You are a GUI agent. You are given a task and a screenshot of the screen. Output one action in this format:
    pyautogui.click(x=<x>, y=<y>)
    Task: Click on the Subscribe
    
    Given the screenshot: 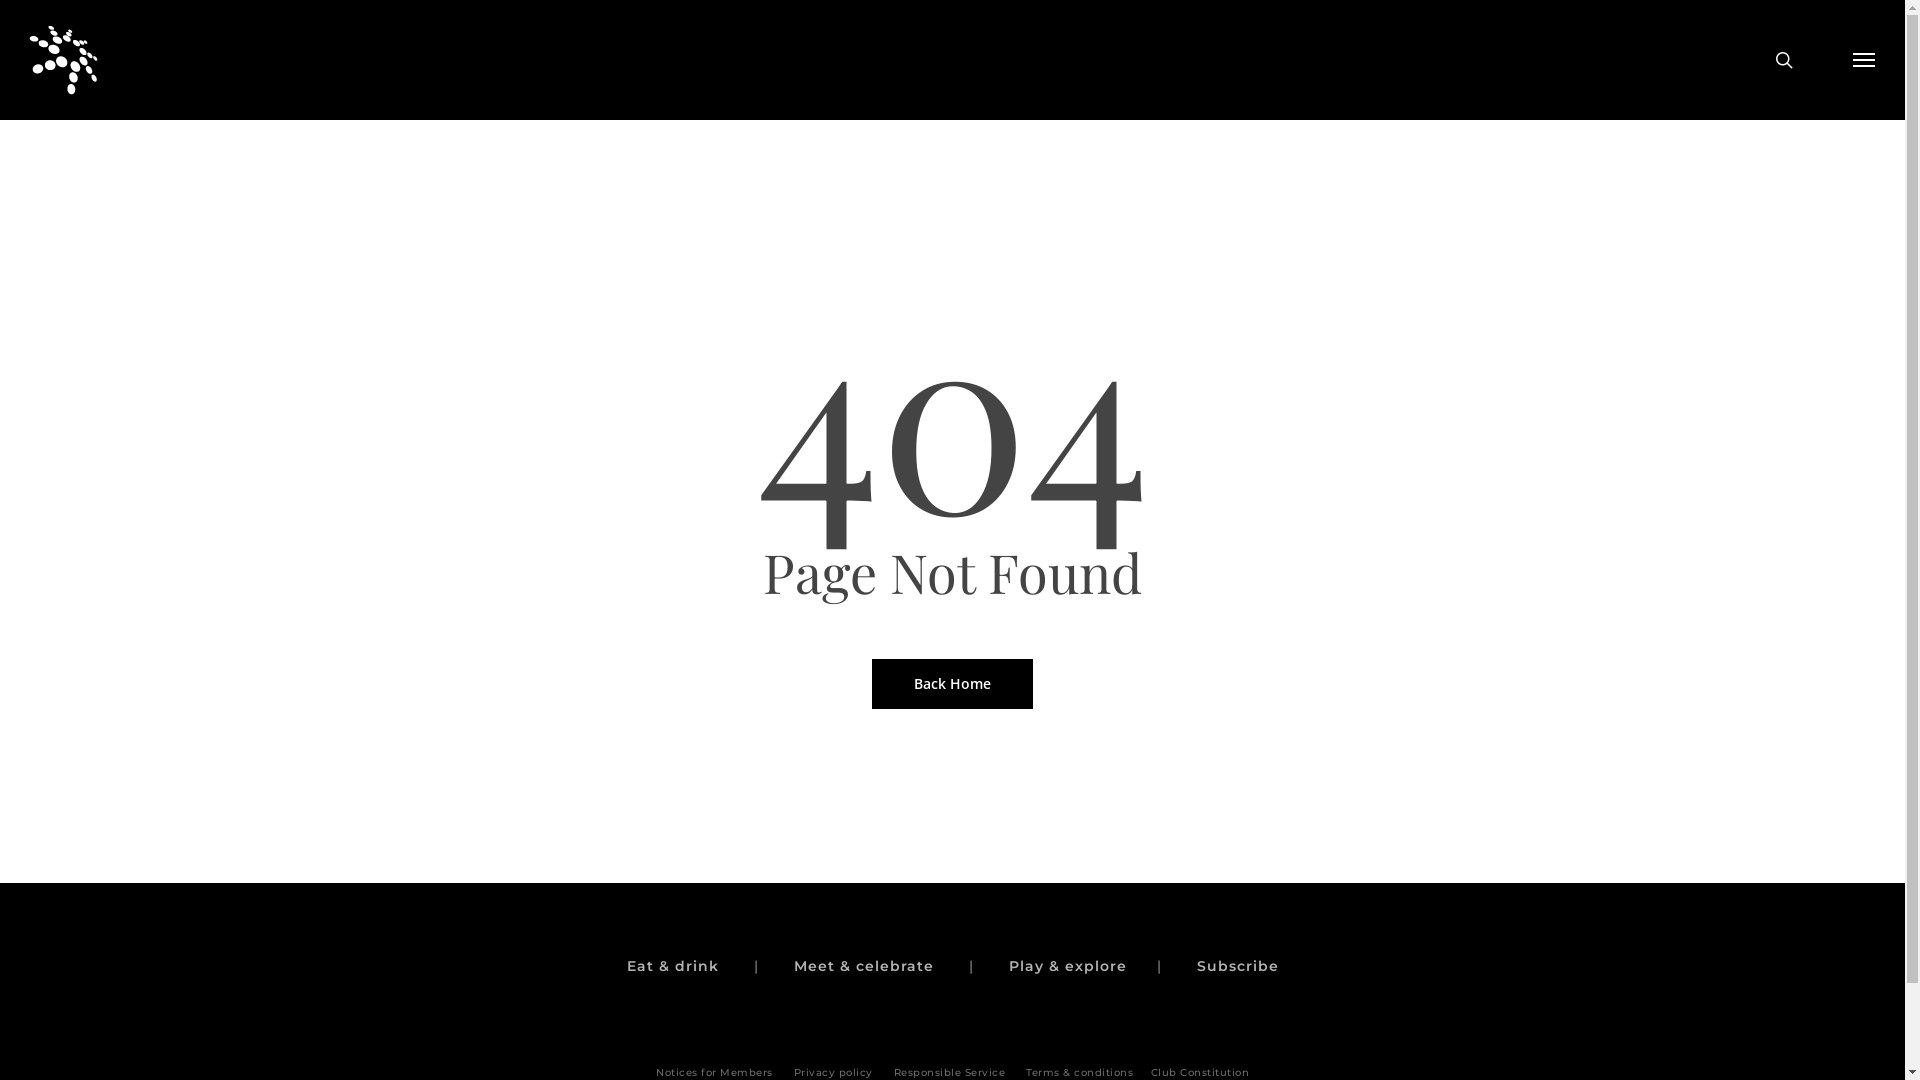 What is the action you would take?
    pyautogui.click(x=1237, y=966)
    